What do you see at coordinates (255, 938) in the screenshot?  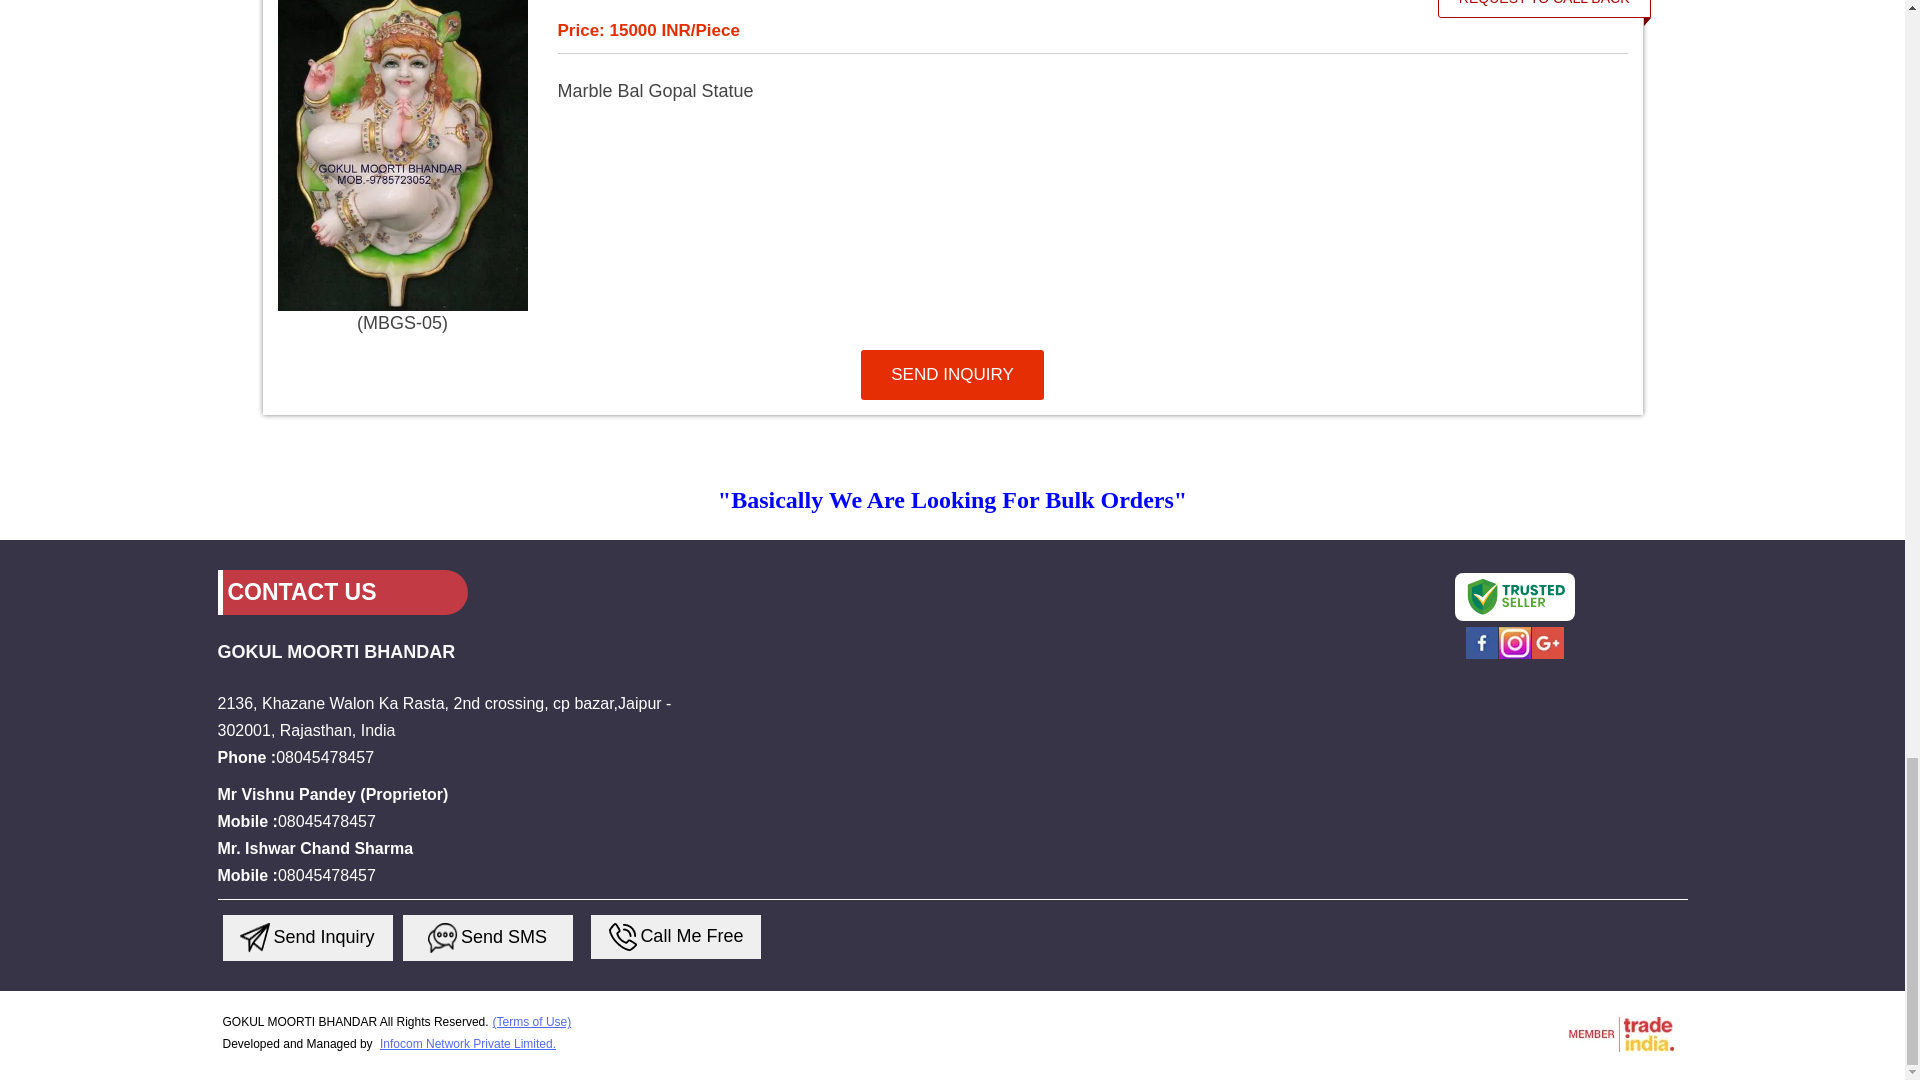 I see `Send Inquiry` at bounding box center [255, 938].